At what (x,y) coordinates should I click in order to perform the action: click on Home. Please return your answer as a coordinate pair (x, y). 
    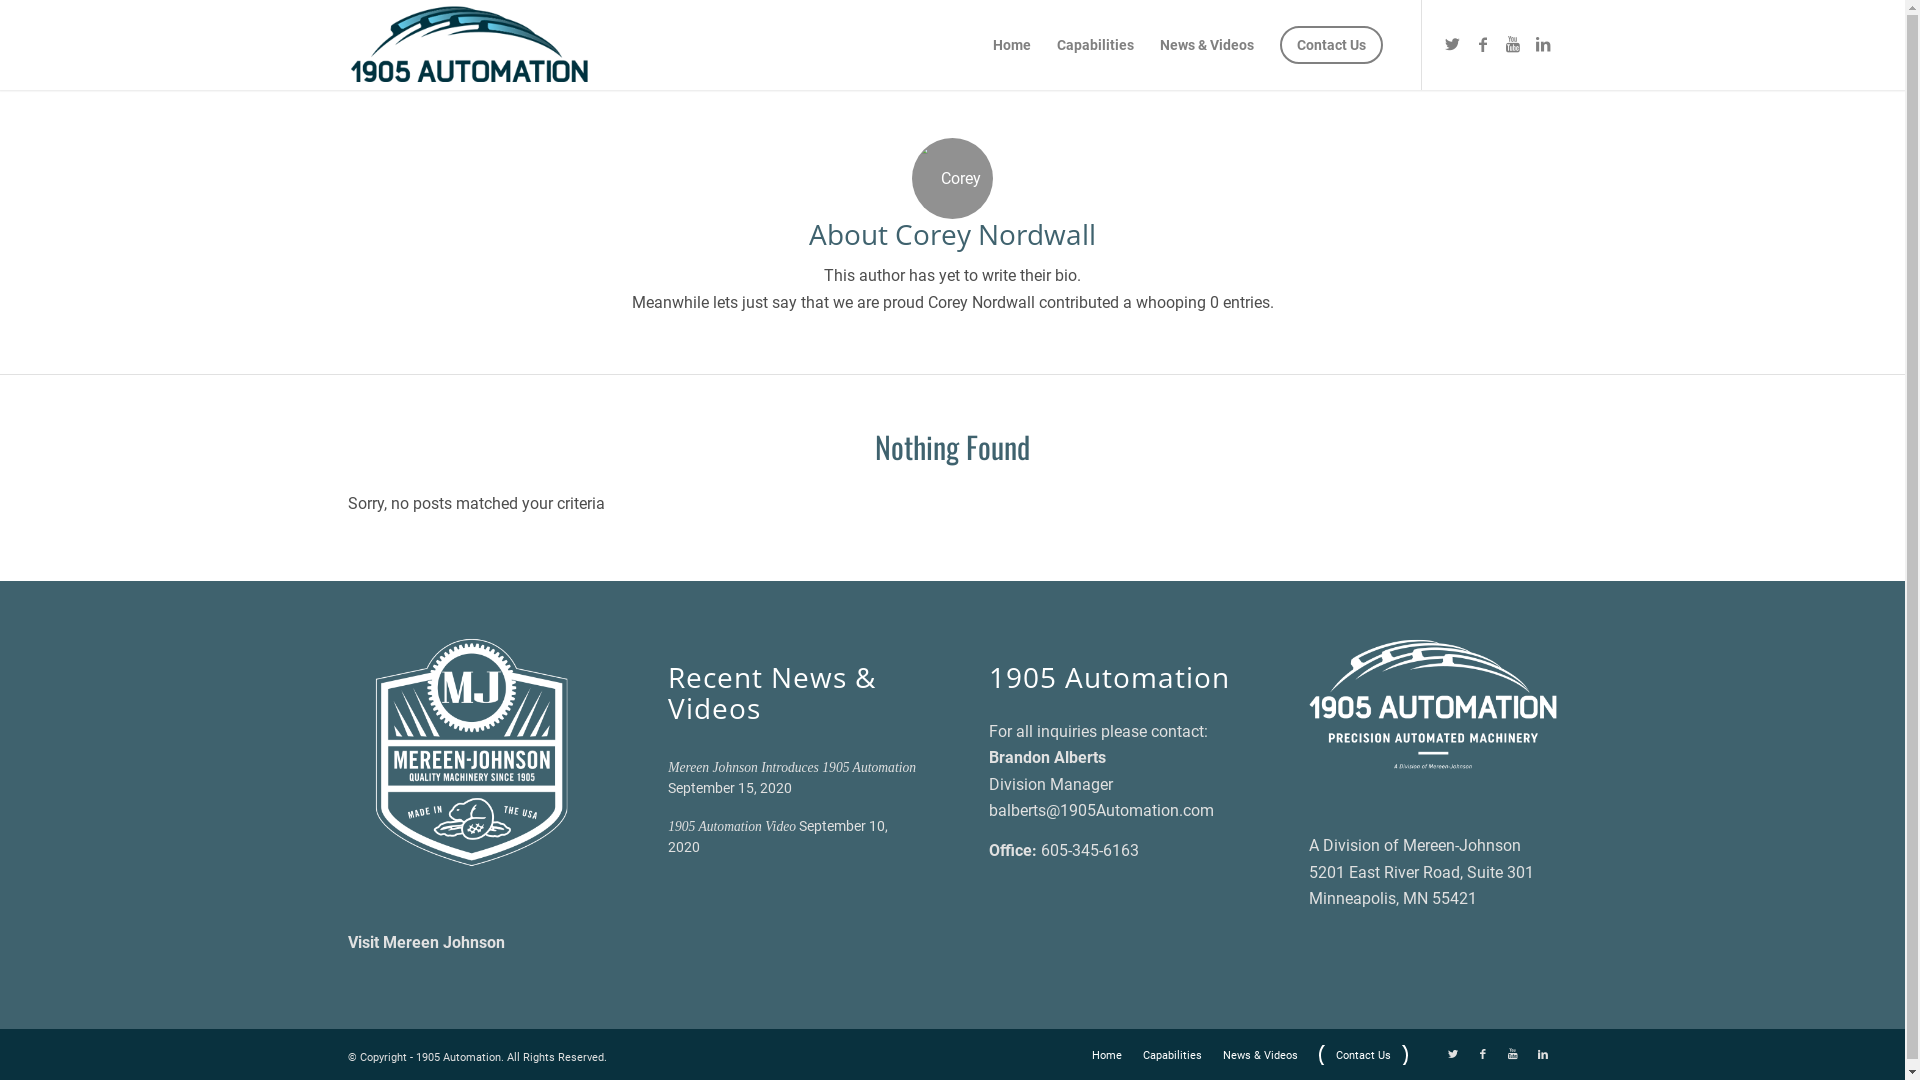
    Looking at the image, I should click on (1012, 45).